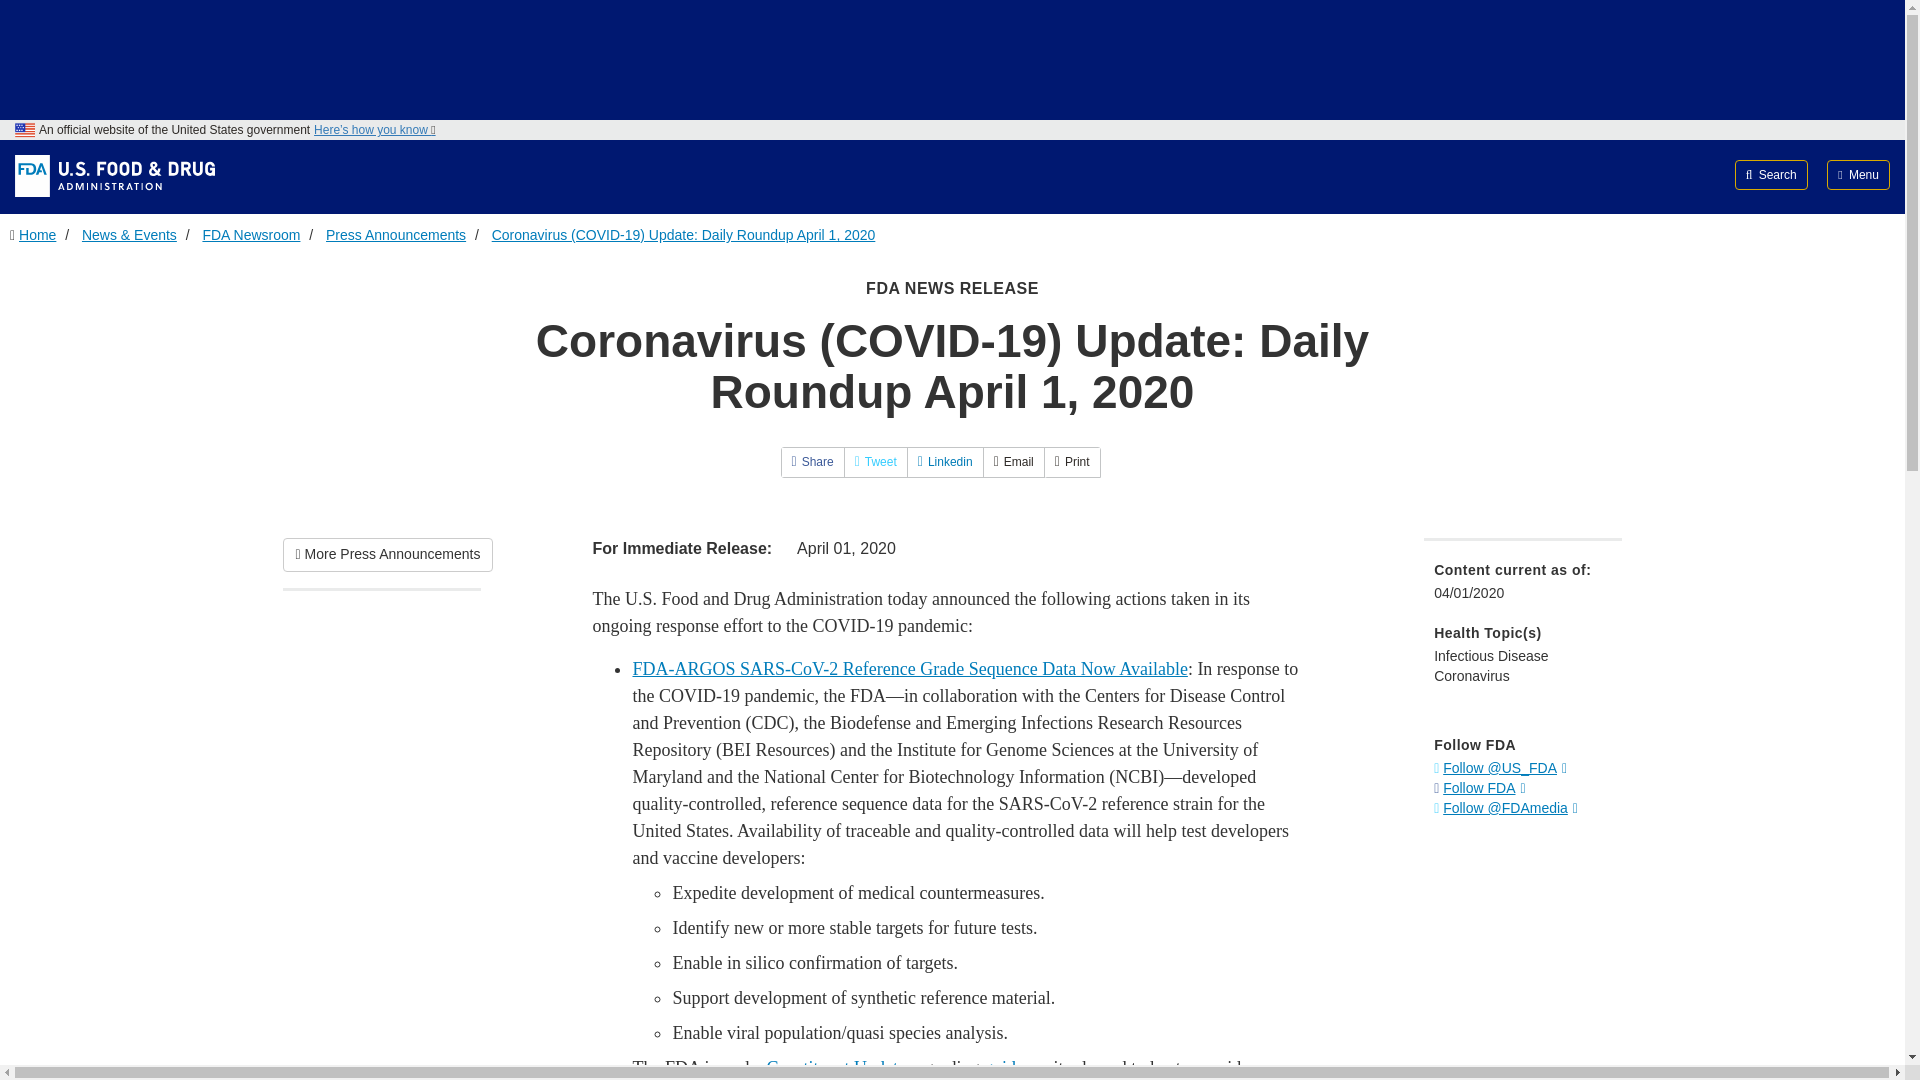 Image resolution: width=1920 pixels, height=1080 pixels. What do you see at coordinates (908, 668) in the screenshot?
I see `FDA-ARGOS SARS-CoV-2 Reference Grade Sequence Data ` at bounding box center [908, 668].